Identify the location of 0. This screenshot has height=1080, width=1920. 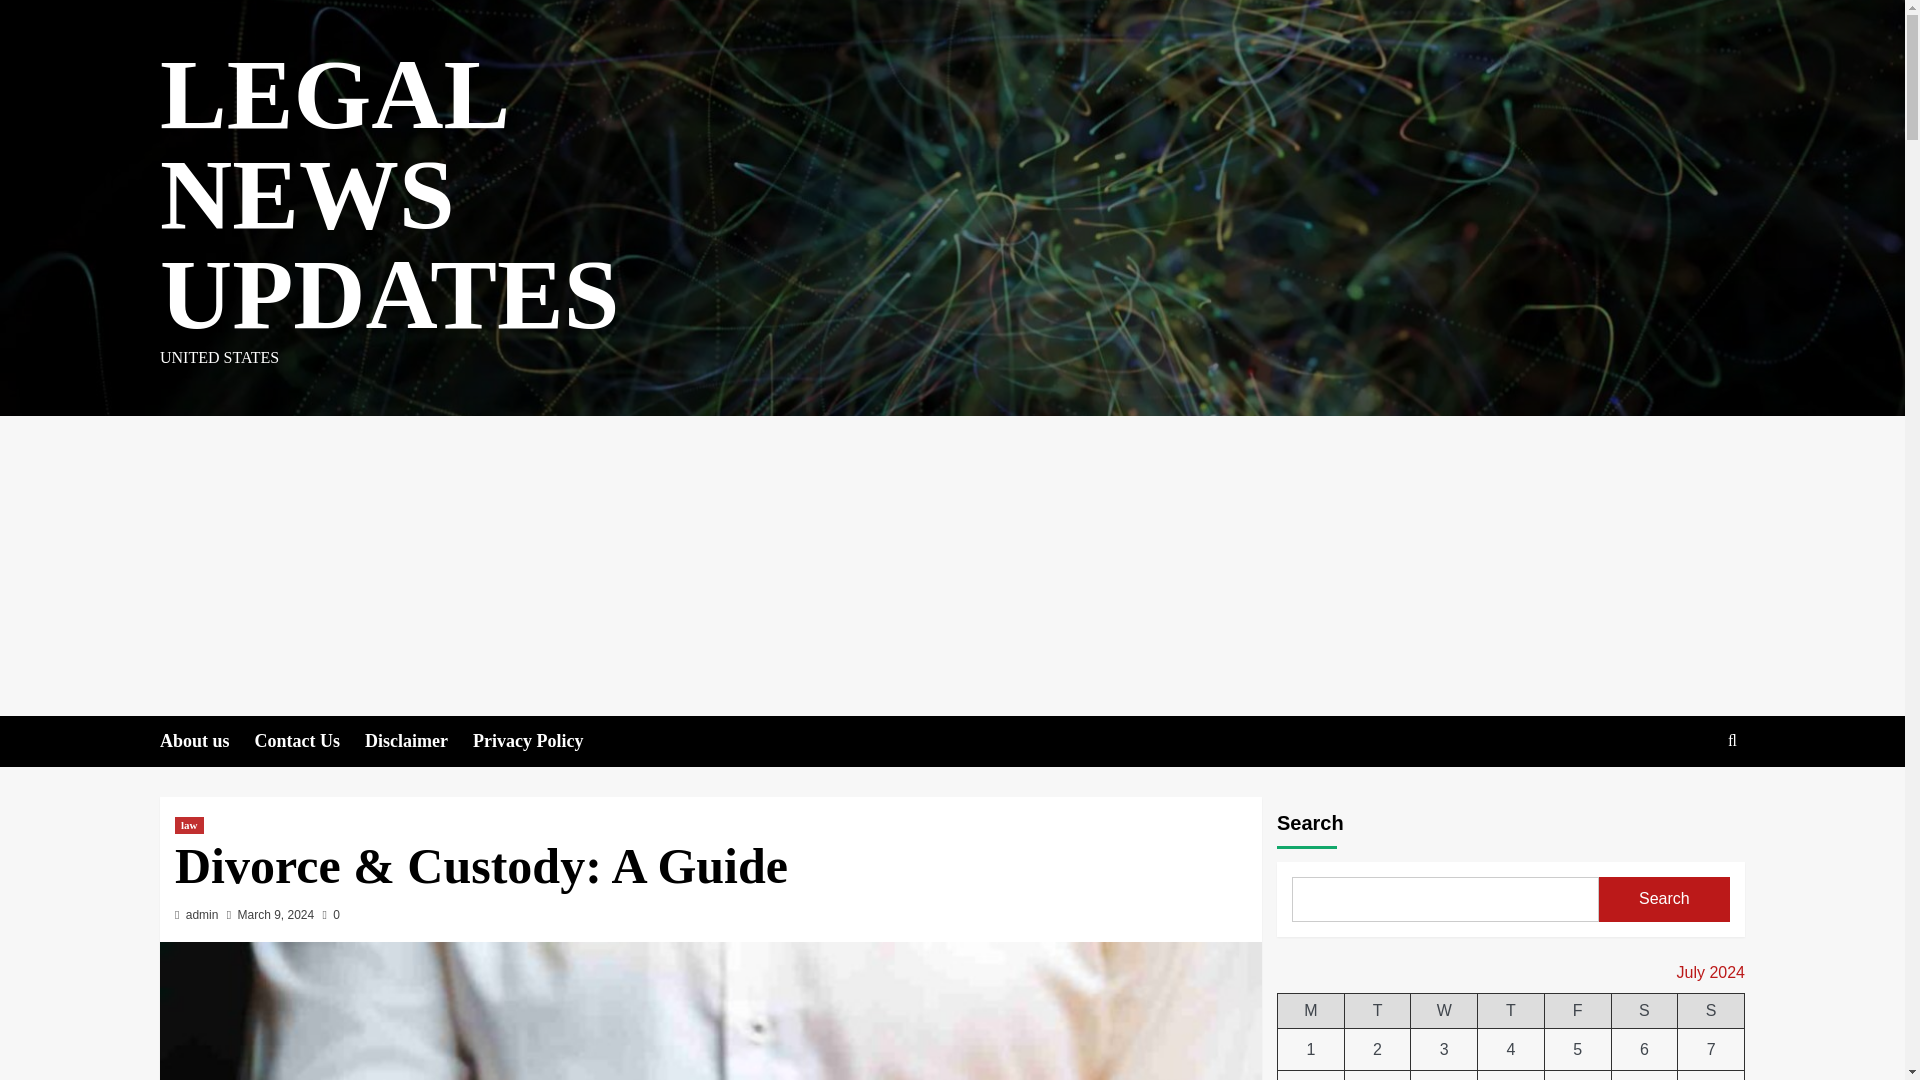
(330, 915).